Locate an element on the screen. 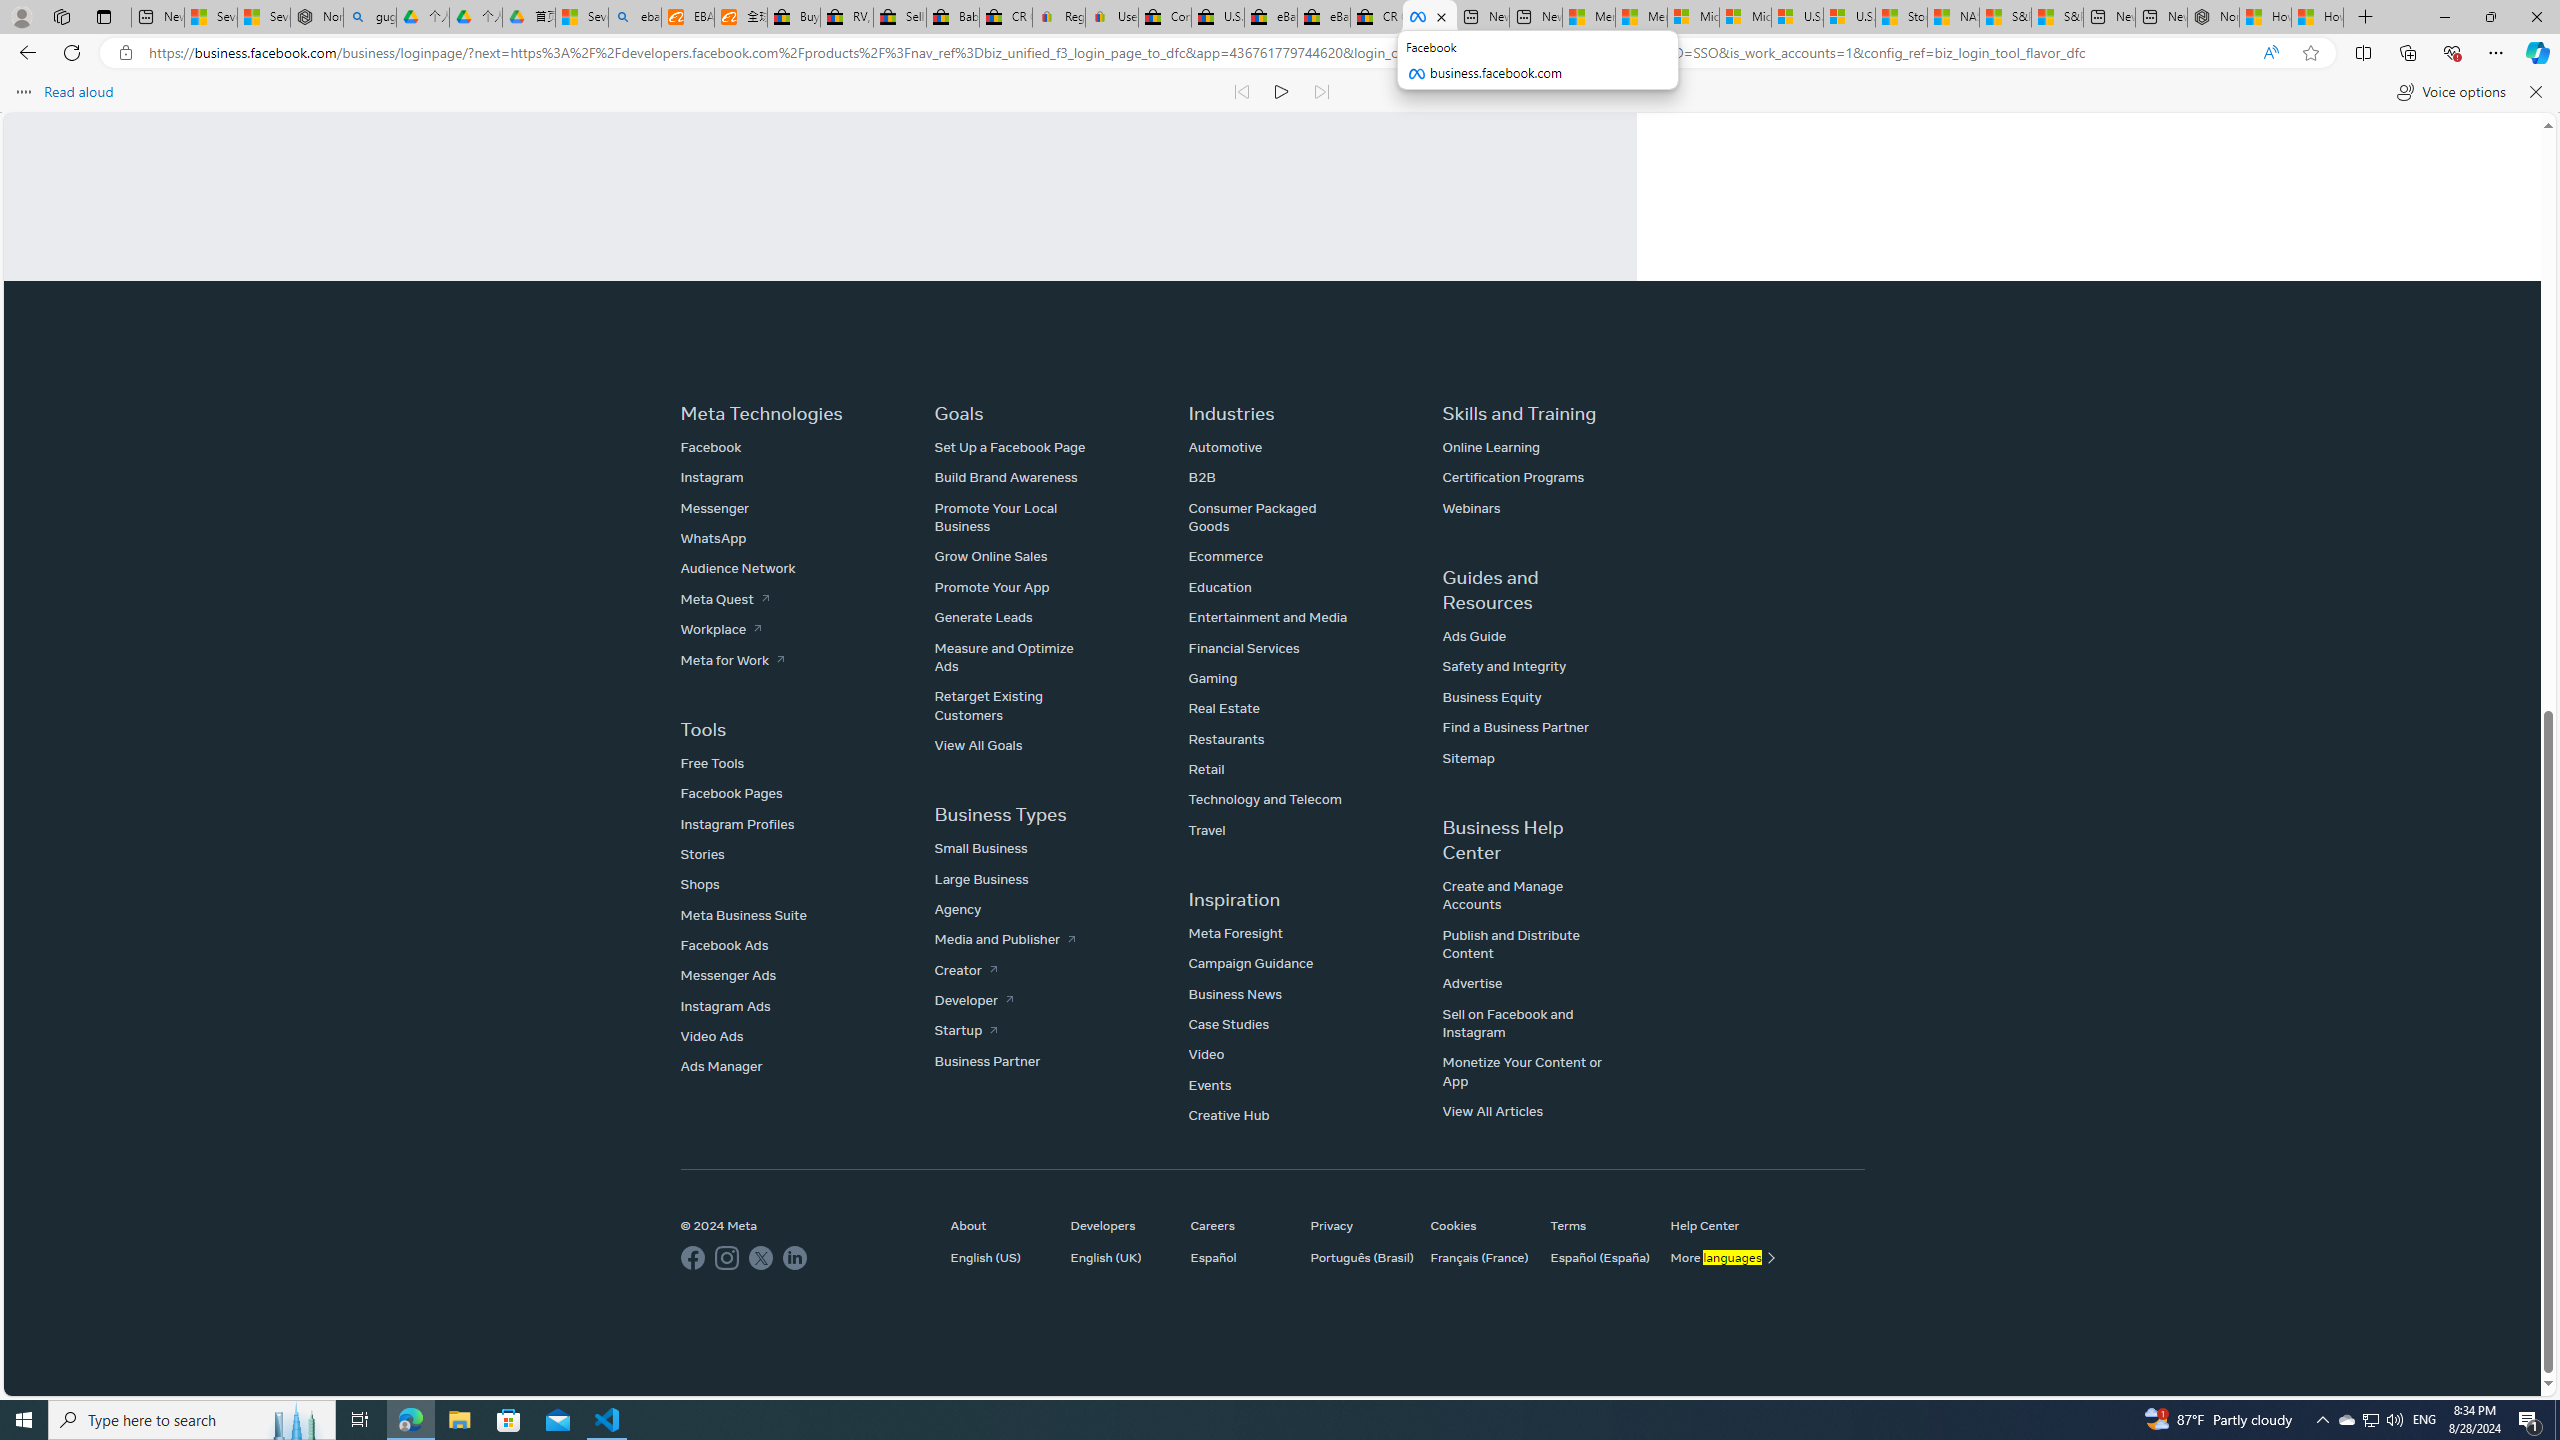 The width and height of the screenshot is (2560, 1440). Media and Publisher is located at coordinates (1004, 939).